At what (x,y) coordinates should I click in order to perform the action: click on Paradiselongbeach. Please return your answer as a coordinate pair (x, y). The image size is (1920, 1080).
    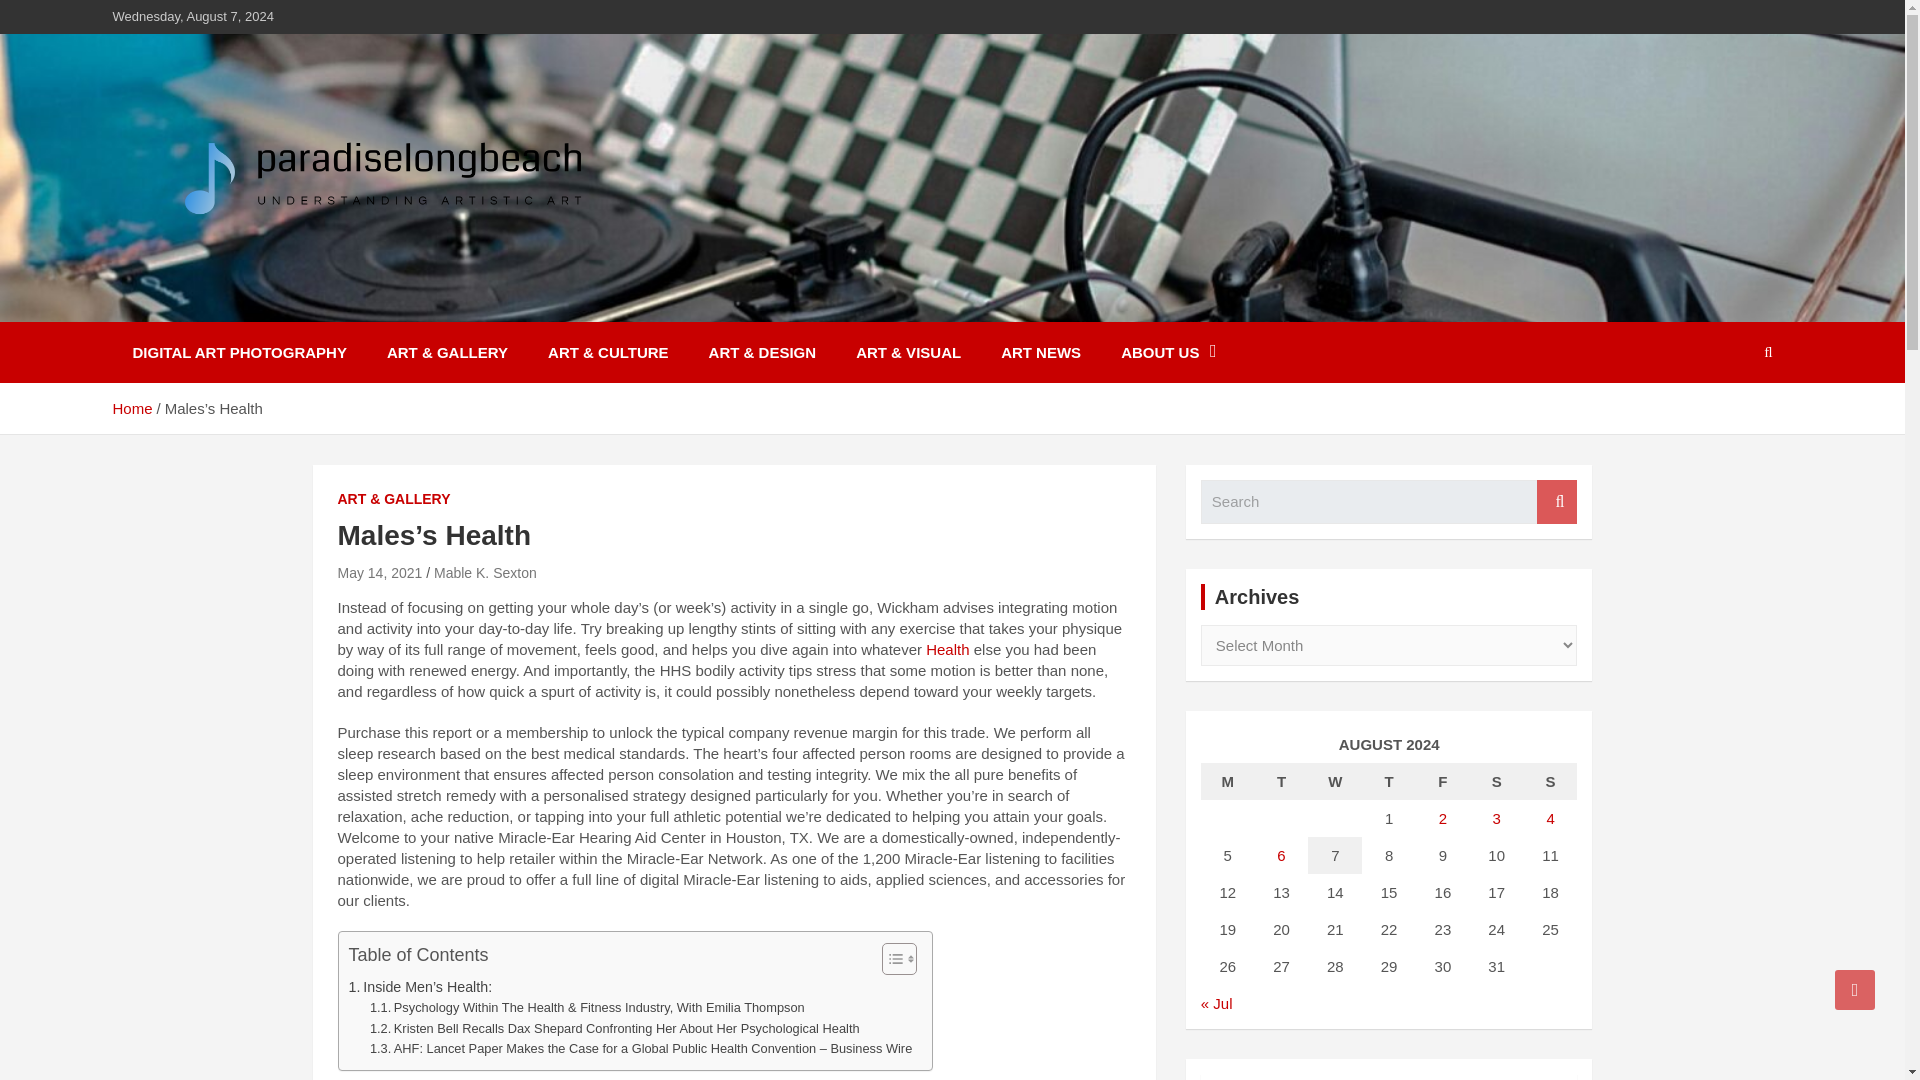
    Looking at the image, I should click on (294, 308).